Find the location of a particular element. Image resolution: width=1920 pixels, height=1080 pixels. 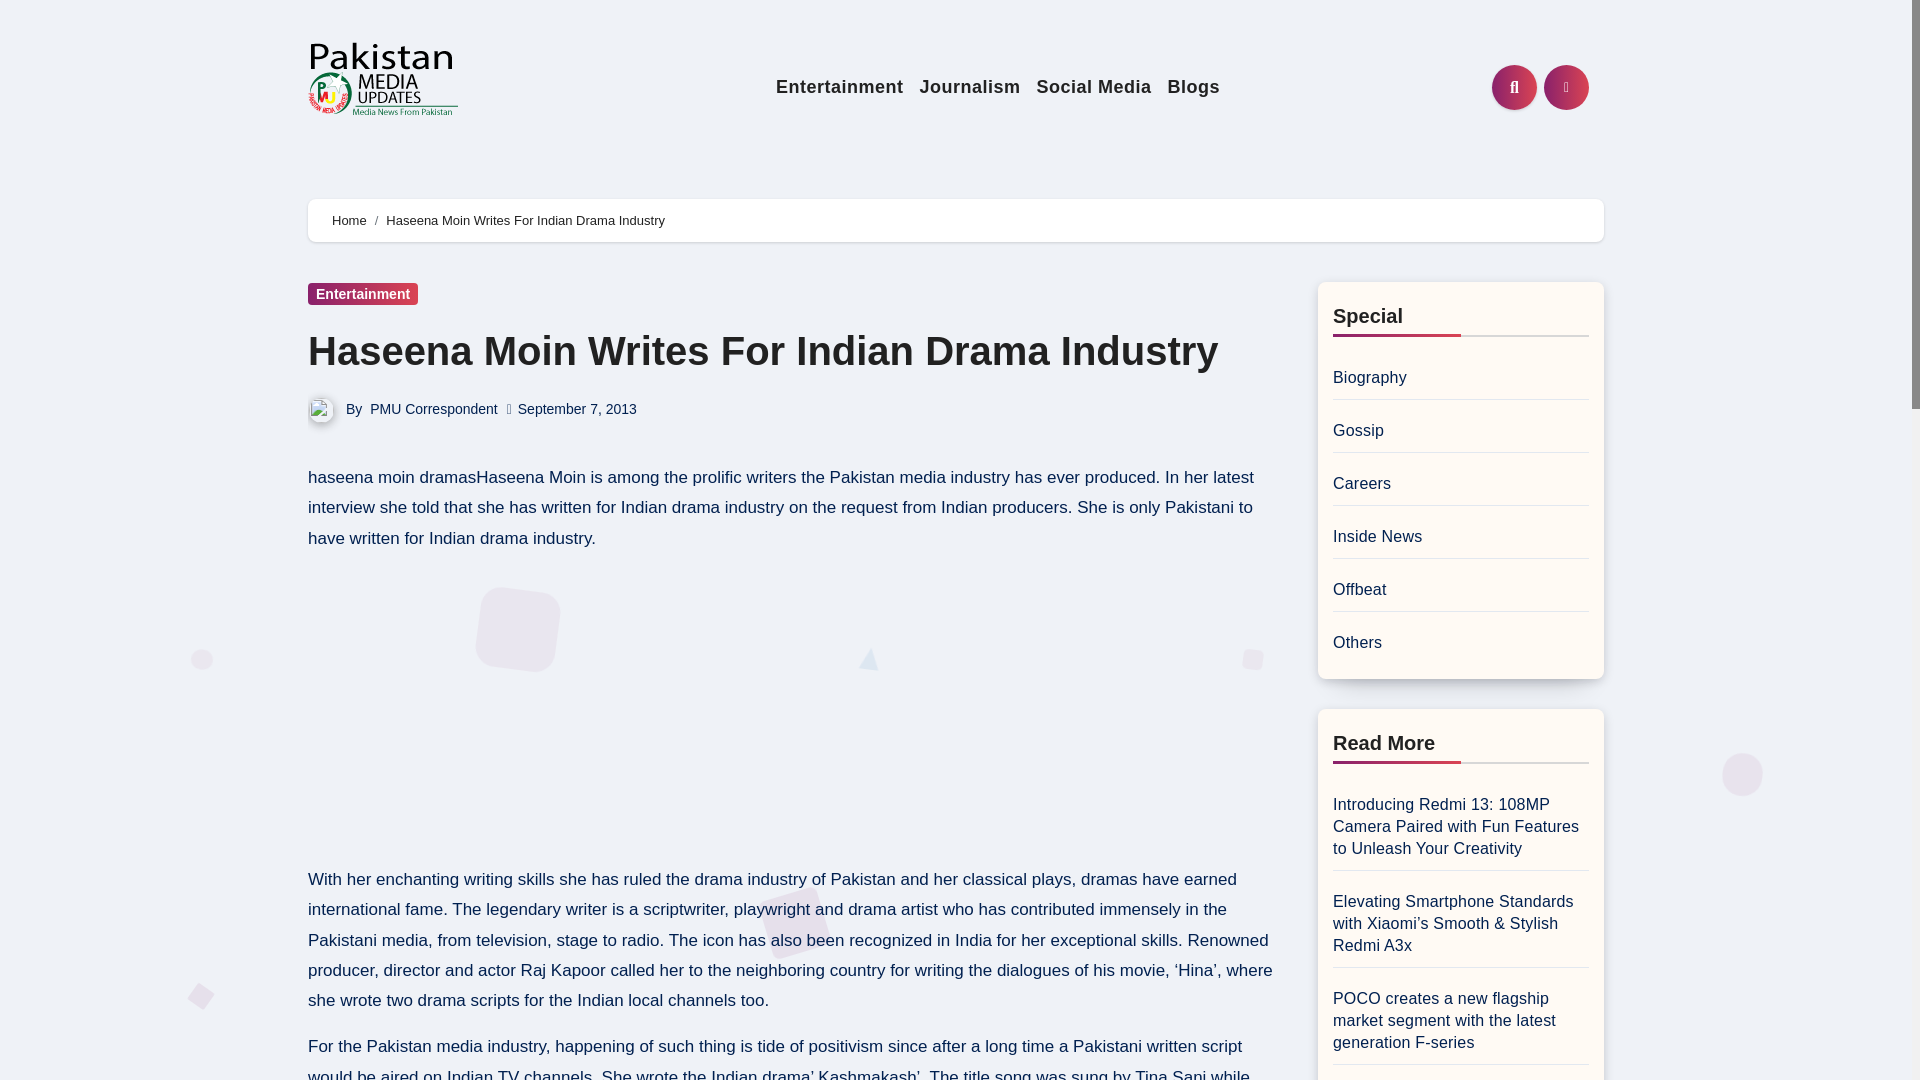

Advertisement is located at coordinates (793, 710).